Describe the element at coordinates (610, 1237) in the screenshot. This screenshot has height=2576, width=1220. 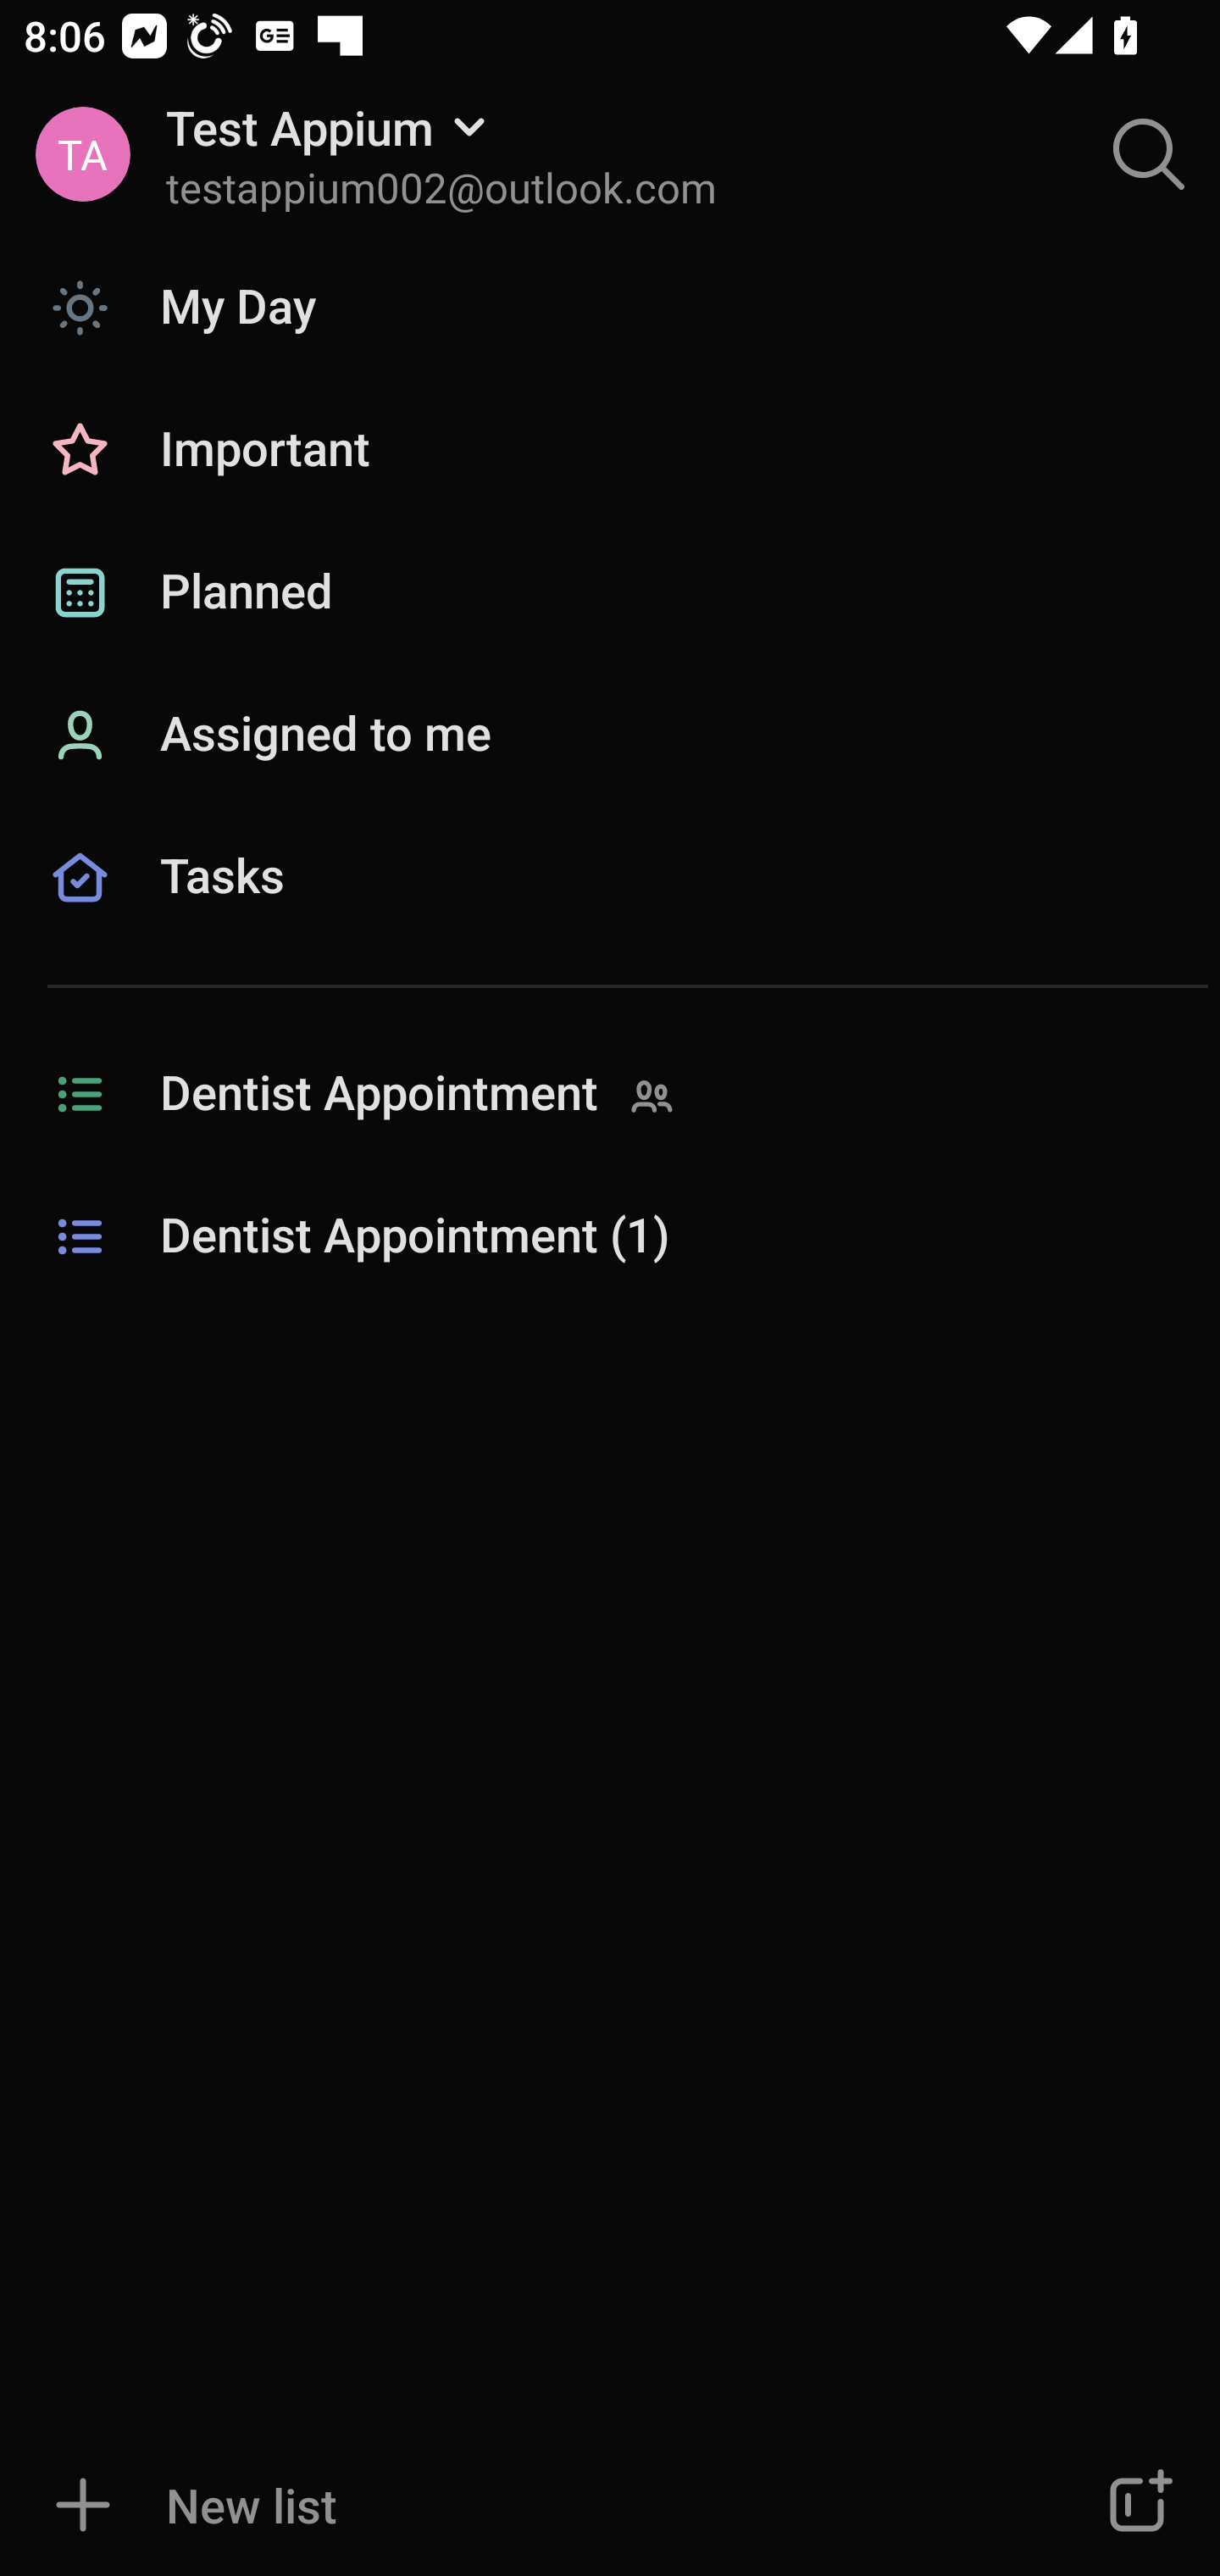
I see `Dentist Appointment (1)` at that location.